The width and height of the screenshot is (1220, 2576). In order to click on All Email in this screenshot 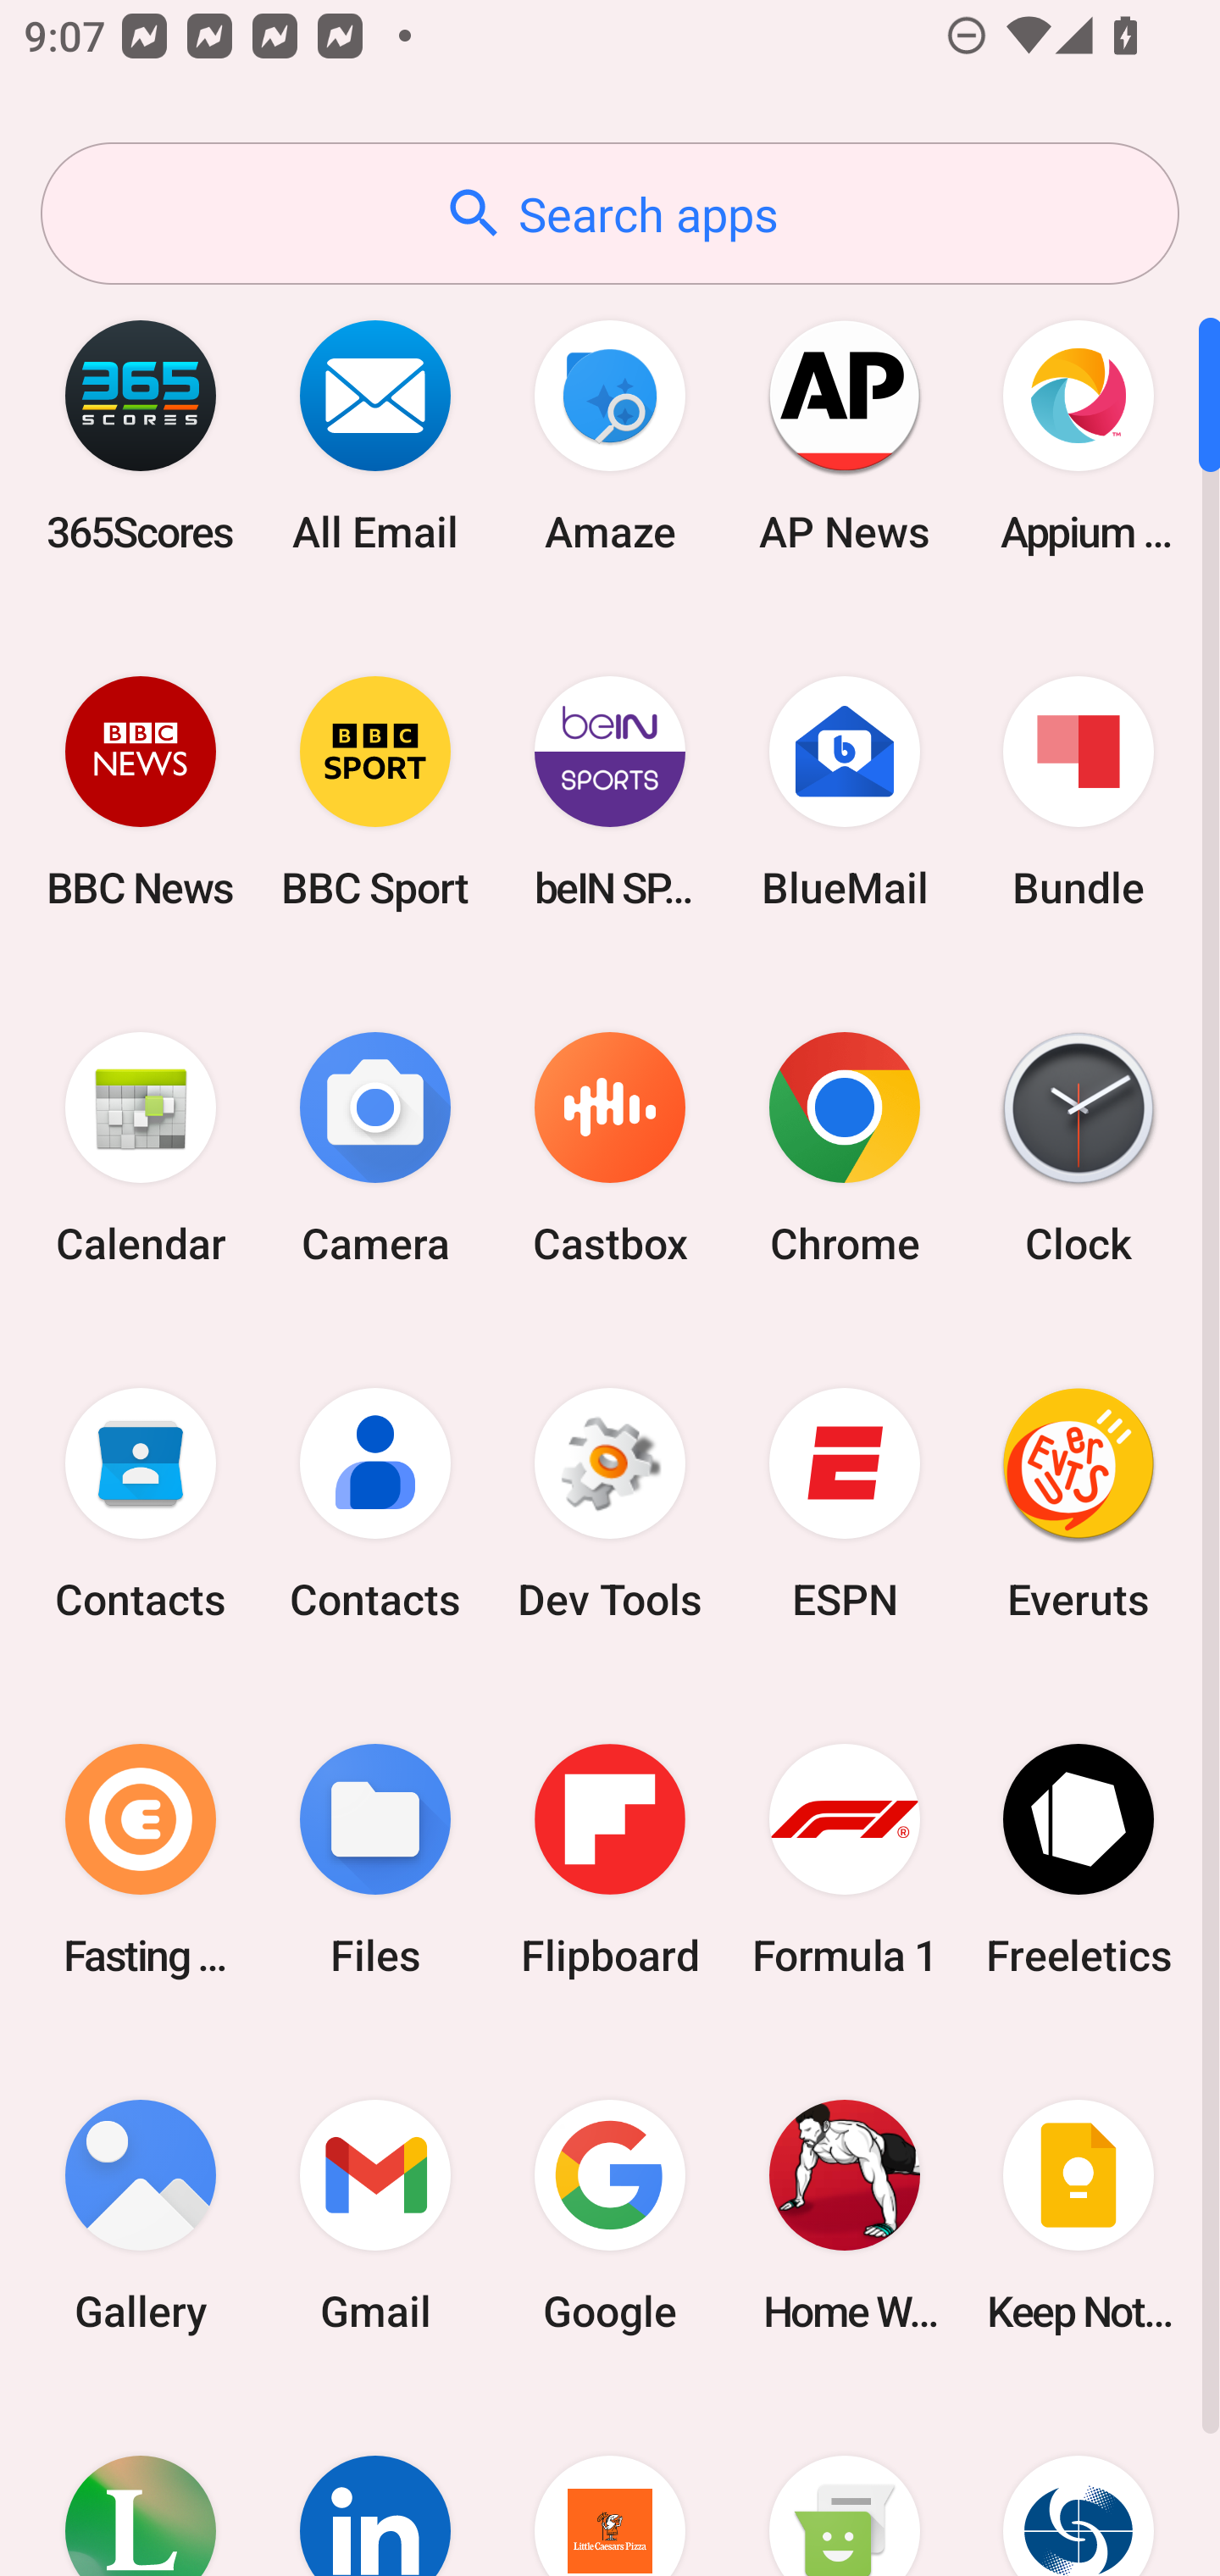, I will do `click(375, 436)`.